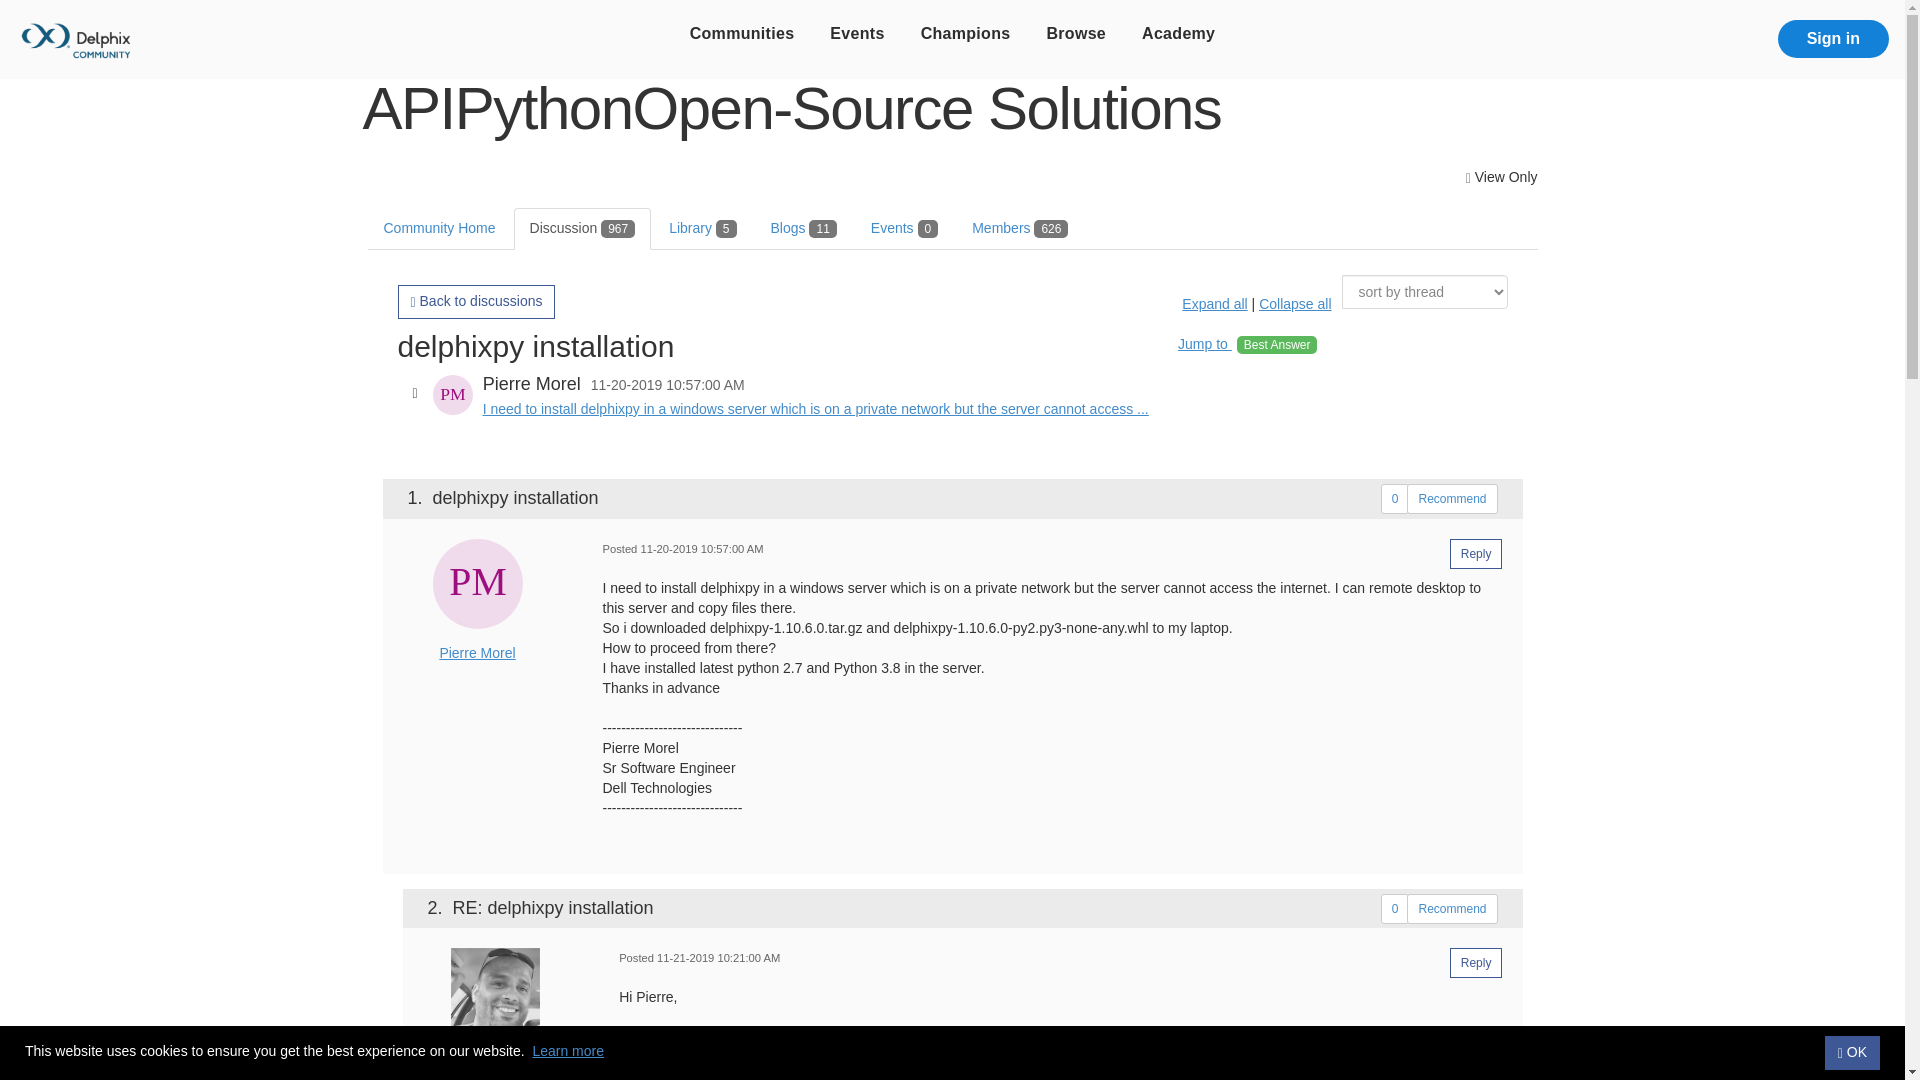 The image size is (1920, 1080). I want to click on Members 626, so click(1020, 228).